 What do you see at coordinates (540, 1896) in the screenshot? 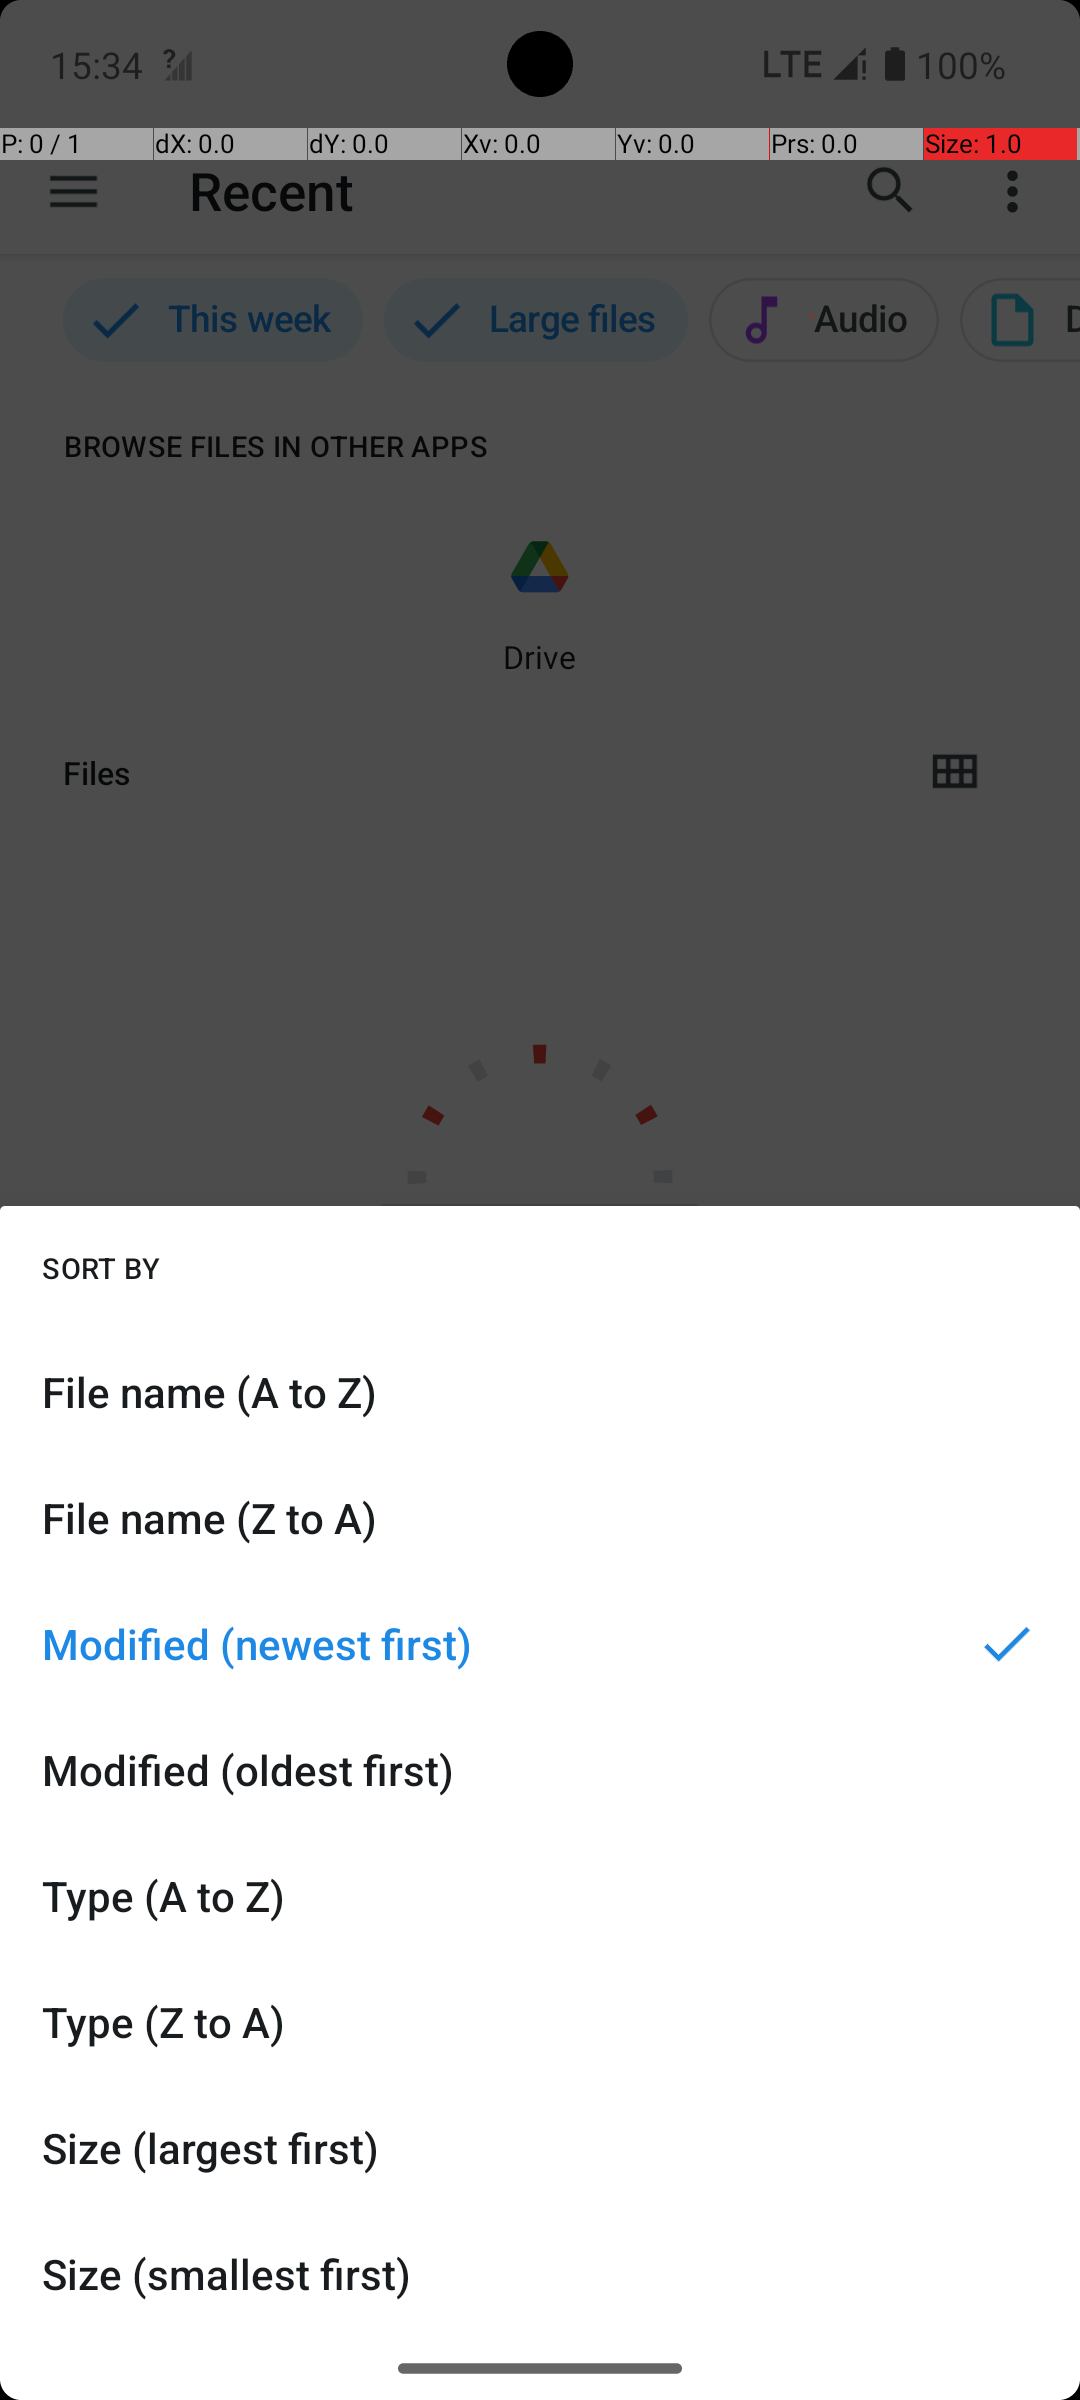
I see `Type (A to Z)` at bounding box center [540, 1896].